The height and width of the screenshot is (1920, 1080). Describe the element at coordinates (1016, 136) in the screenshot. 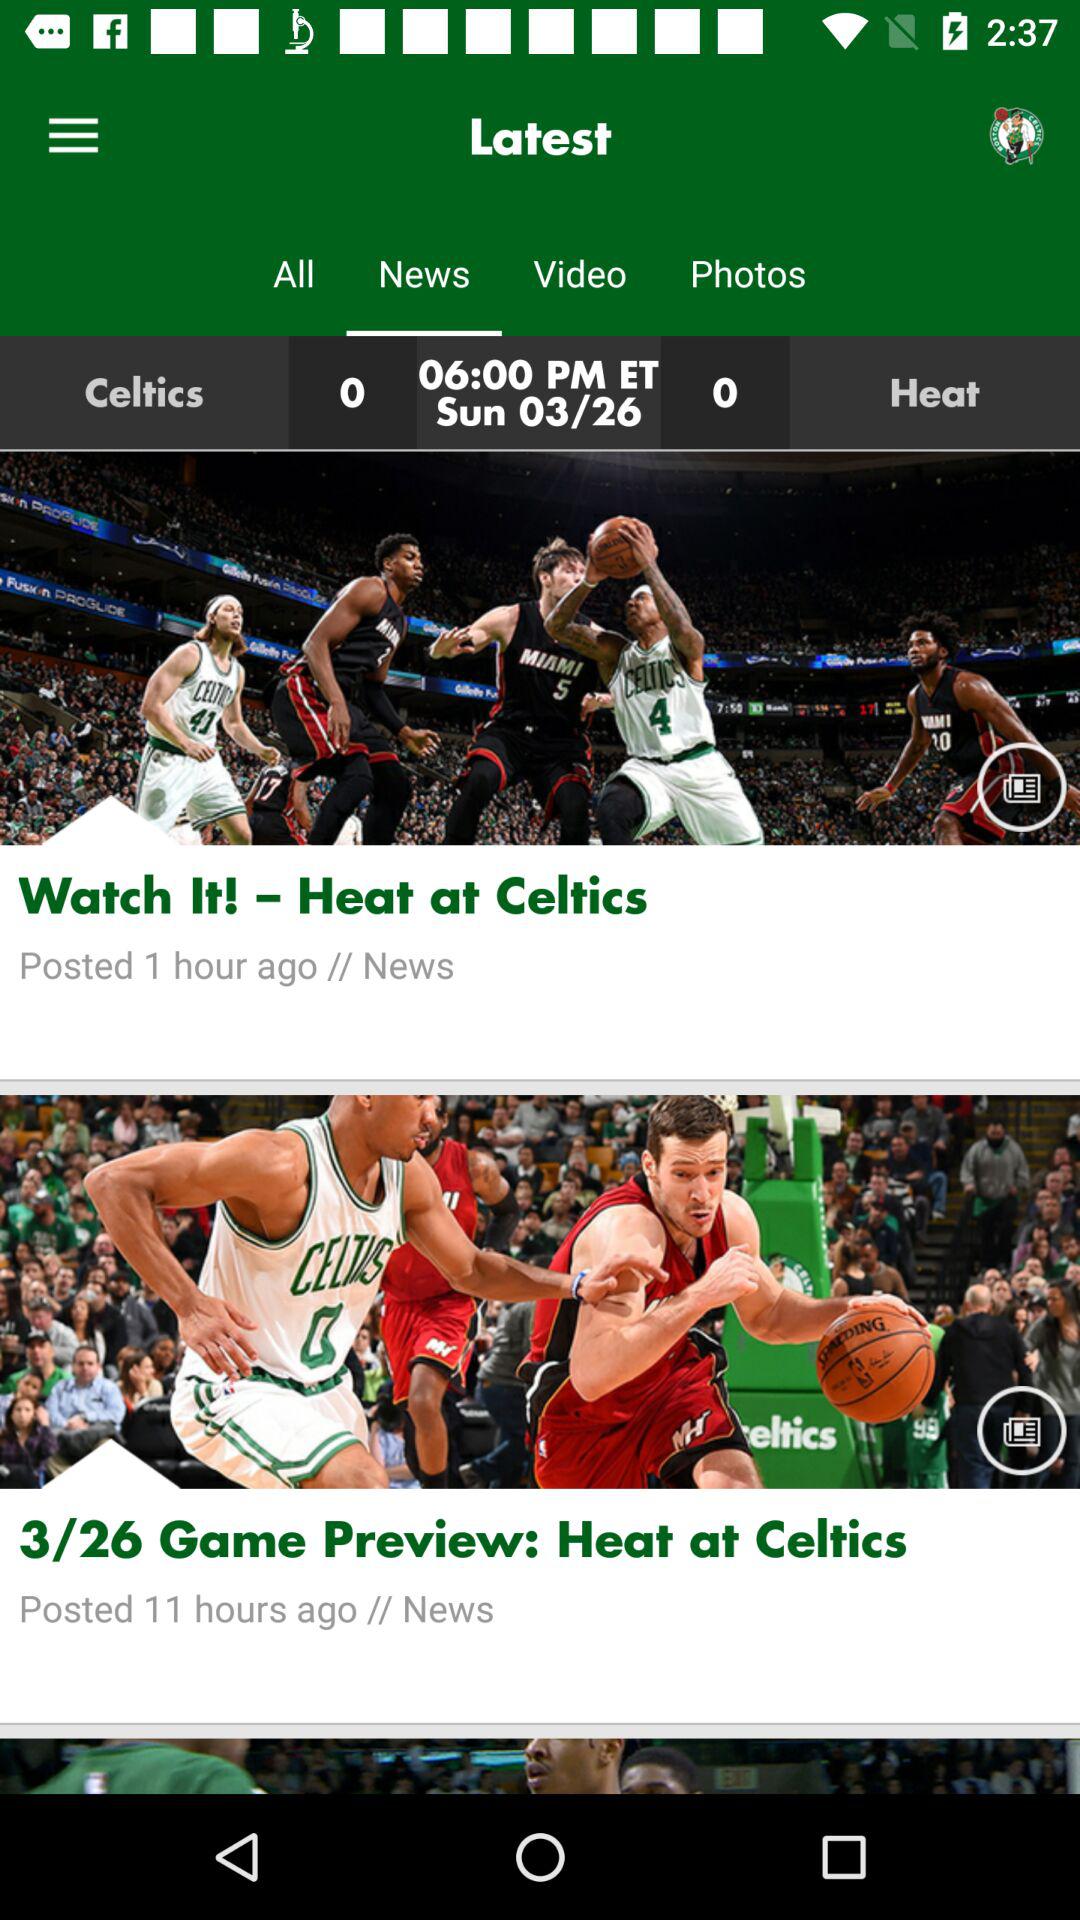

I see `tap the item to the right of latest icon` at that location.